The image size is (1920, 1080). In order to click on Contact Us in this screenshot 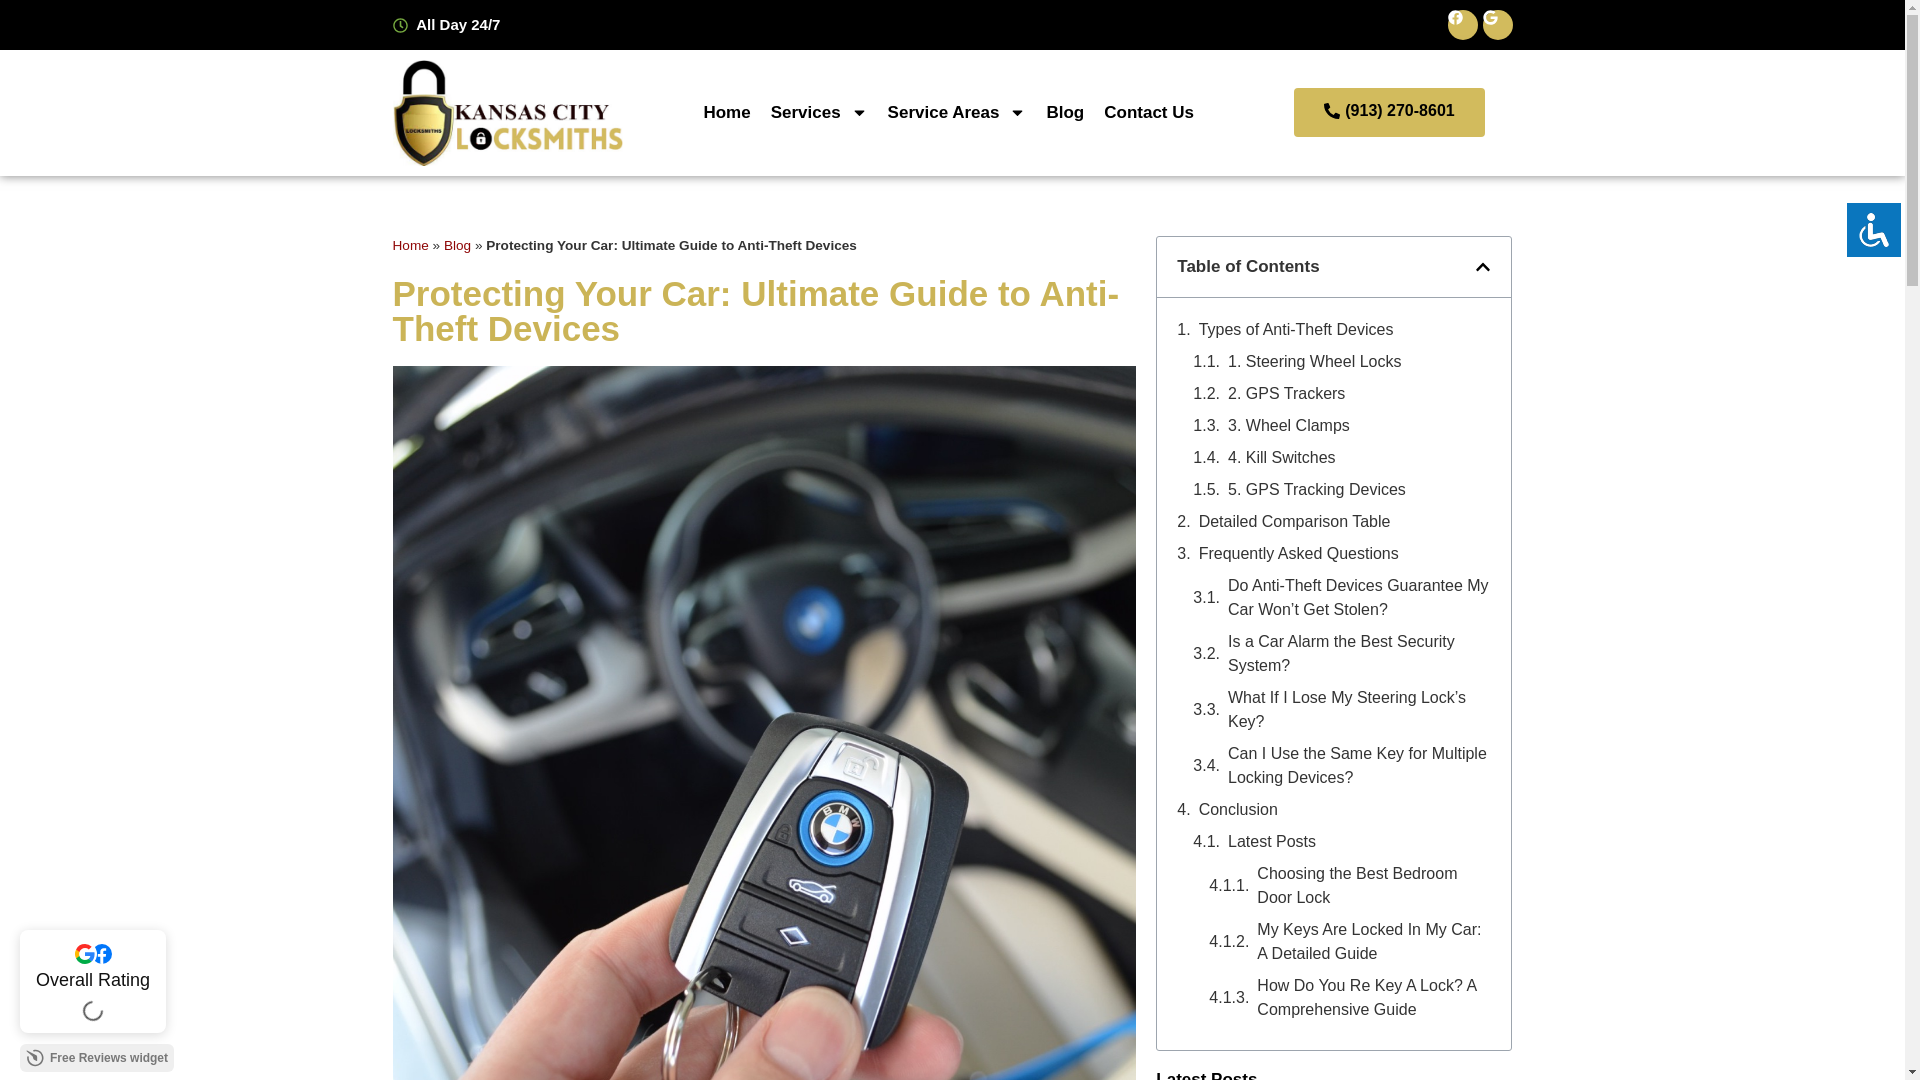, I will do `click(1148, 112)`.